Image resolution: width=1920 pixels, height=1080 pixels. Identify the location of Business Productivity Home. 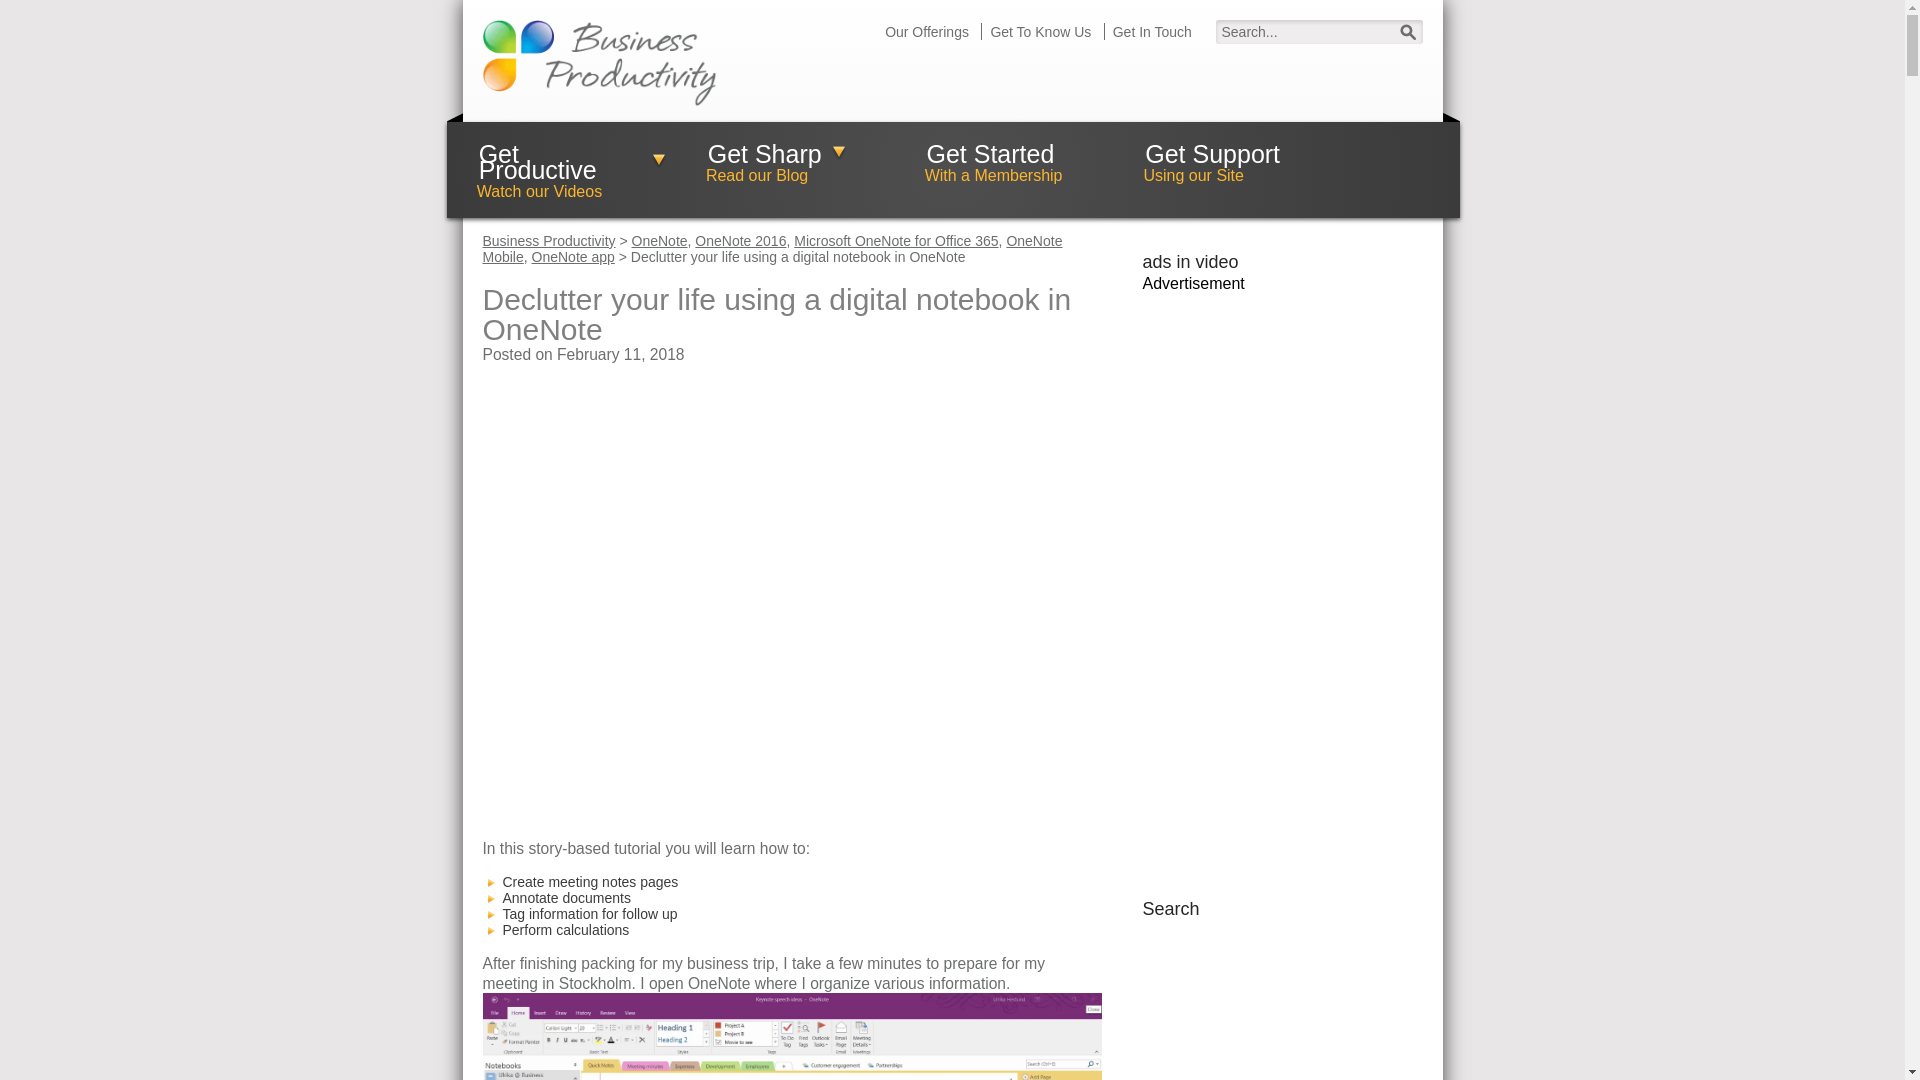
(598, 61).